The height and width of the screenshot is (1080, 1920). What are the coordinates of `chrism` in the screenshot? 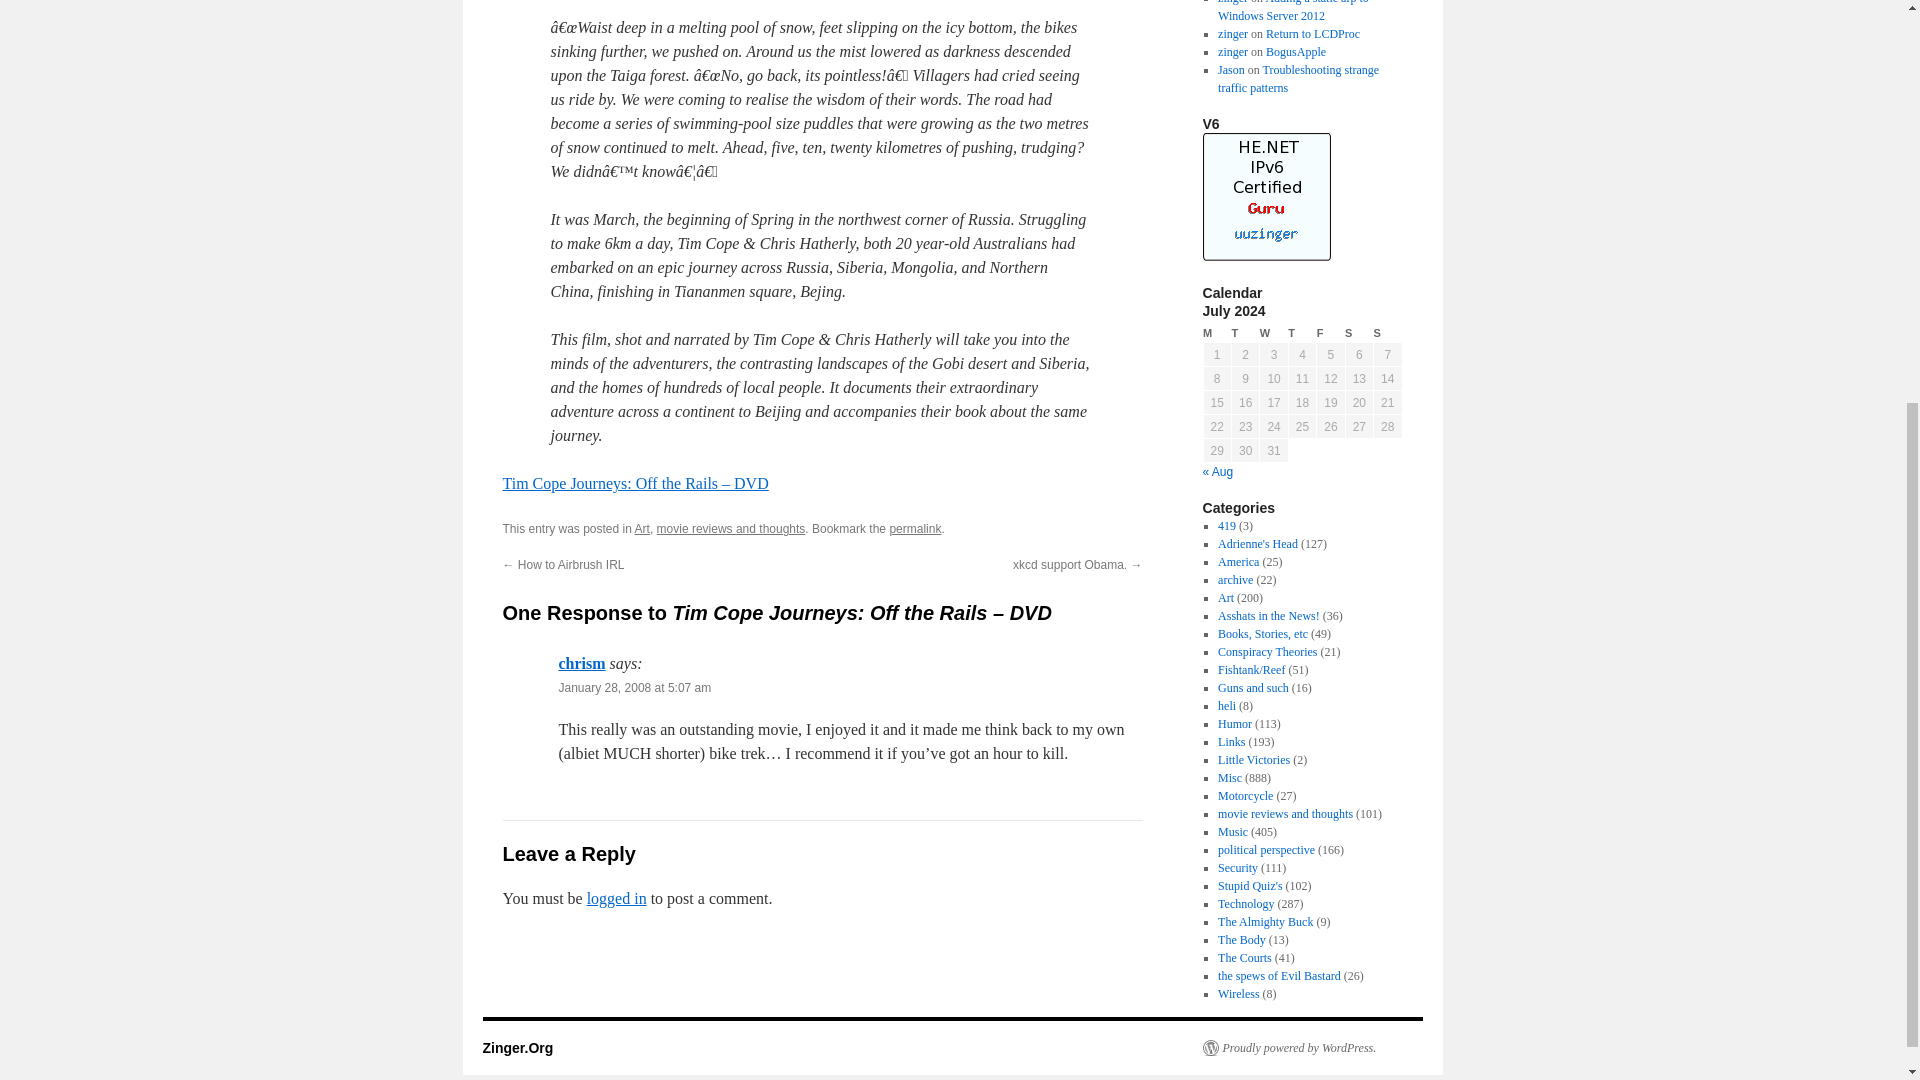 It's located at (581, 662).